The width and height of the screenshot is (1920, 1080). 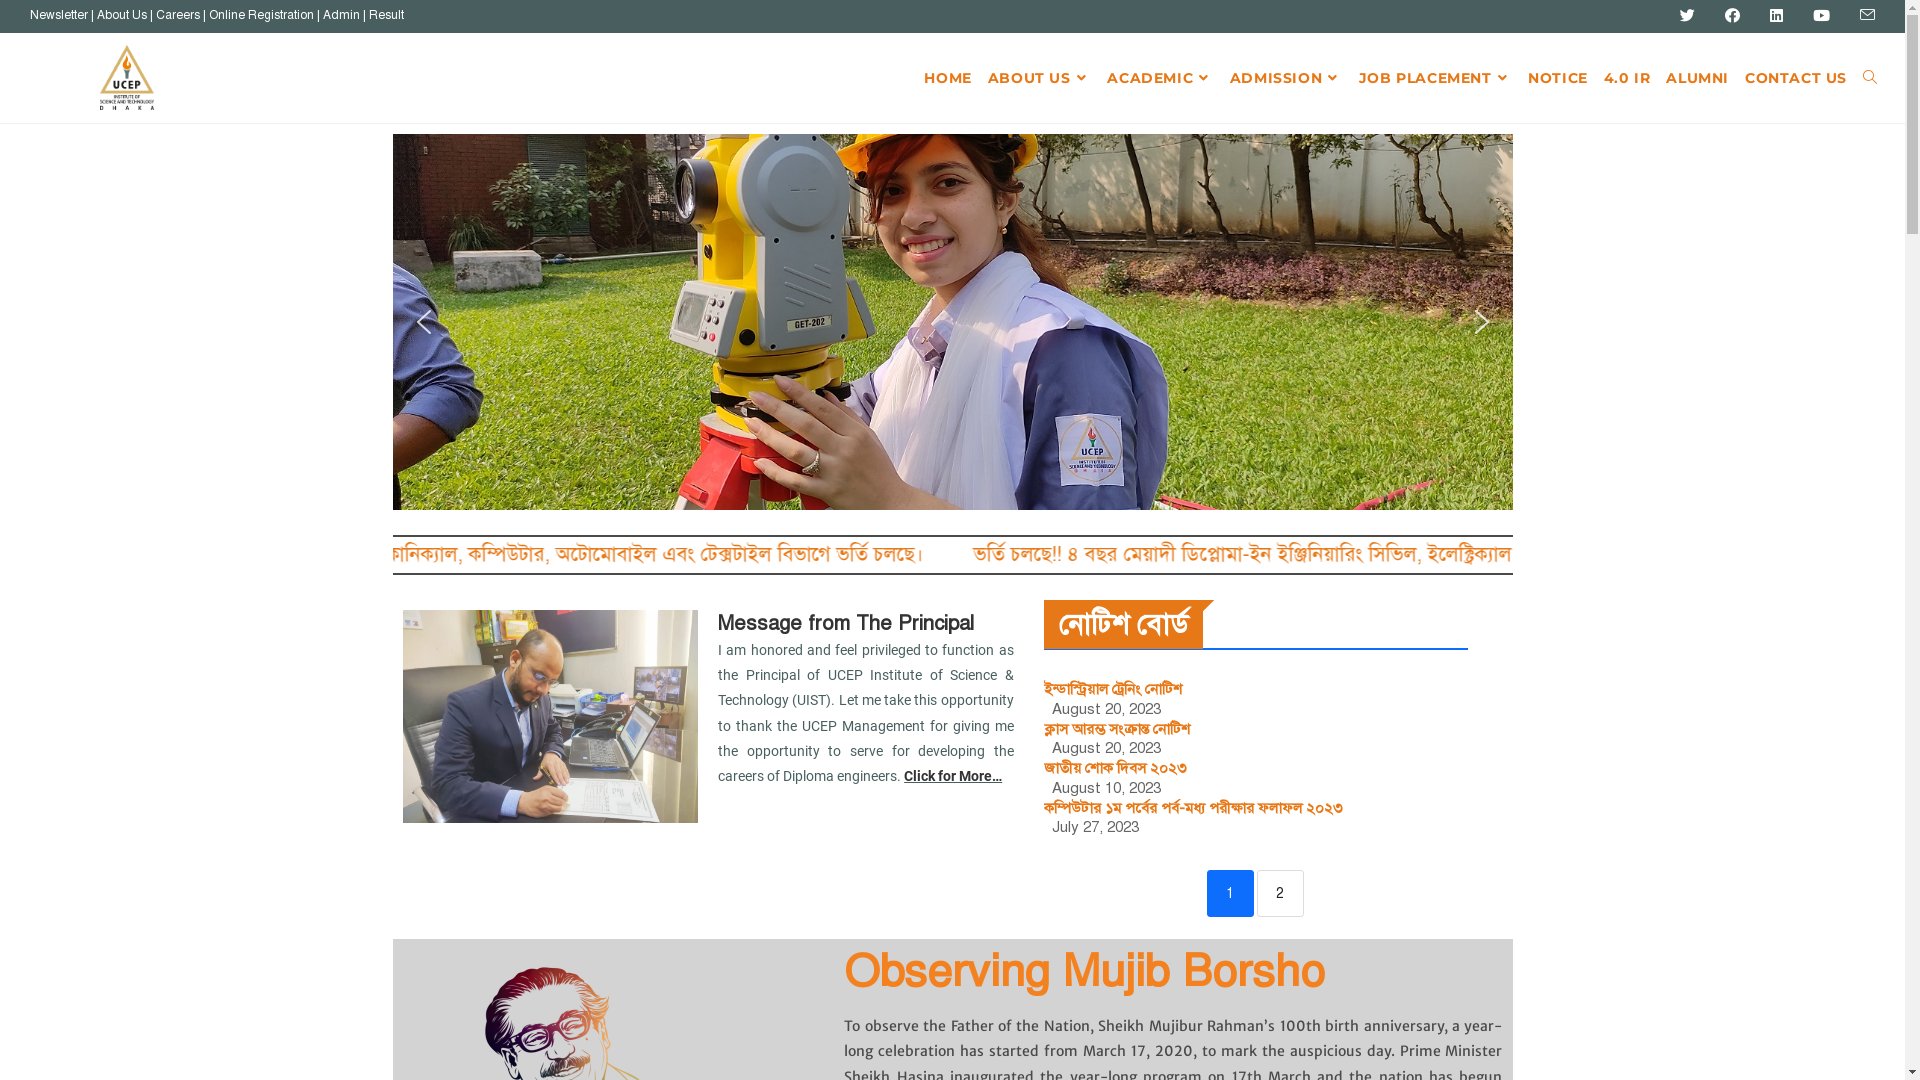 I want to click on ADMISSION, so click(x=1286, y=78).